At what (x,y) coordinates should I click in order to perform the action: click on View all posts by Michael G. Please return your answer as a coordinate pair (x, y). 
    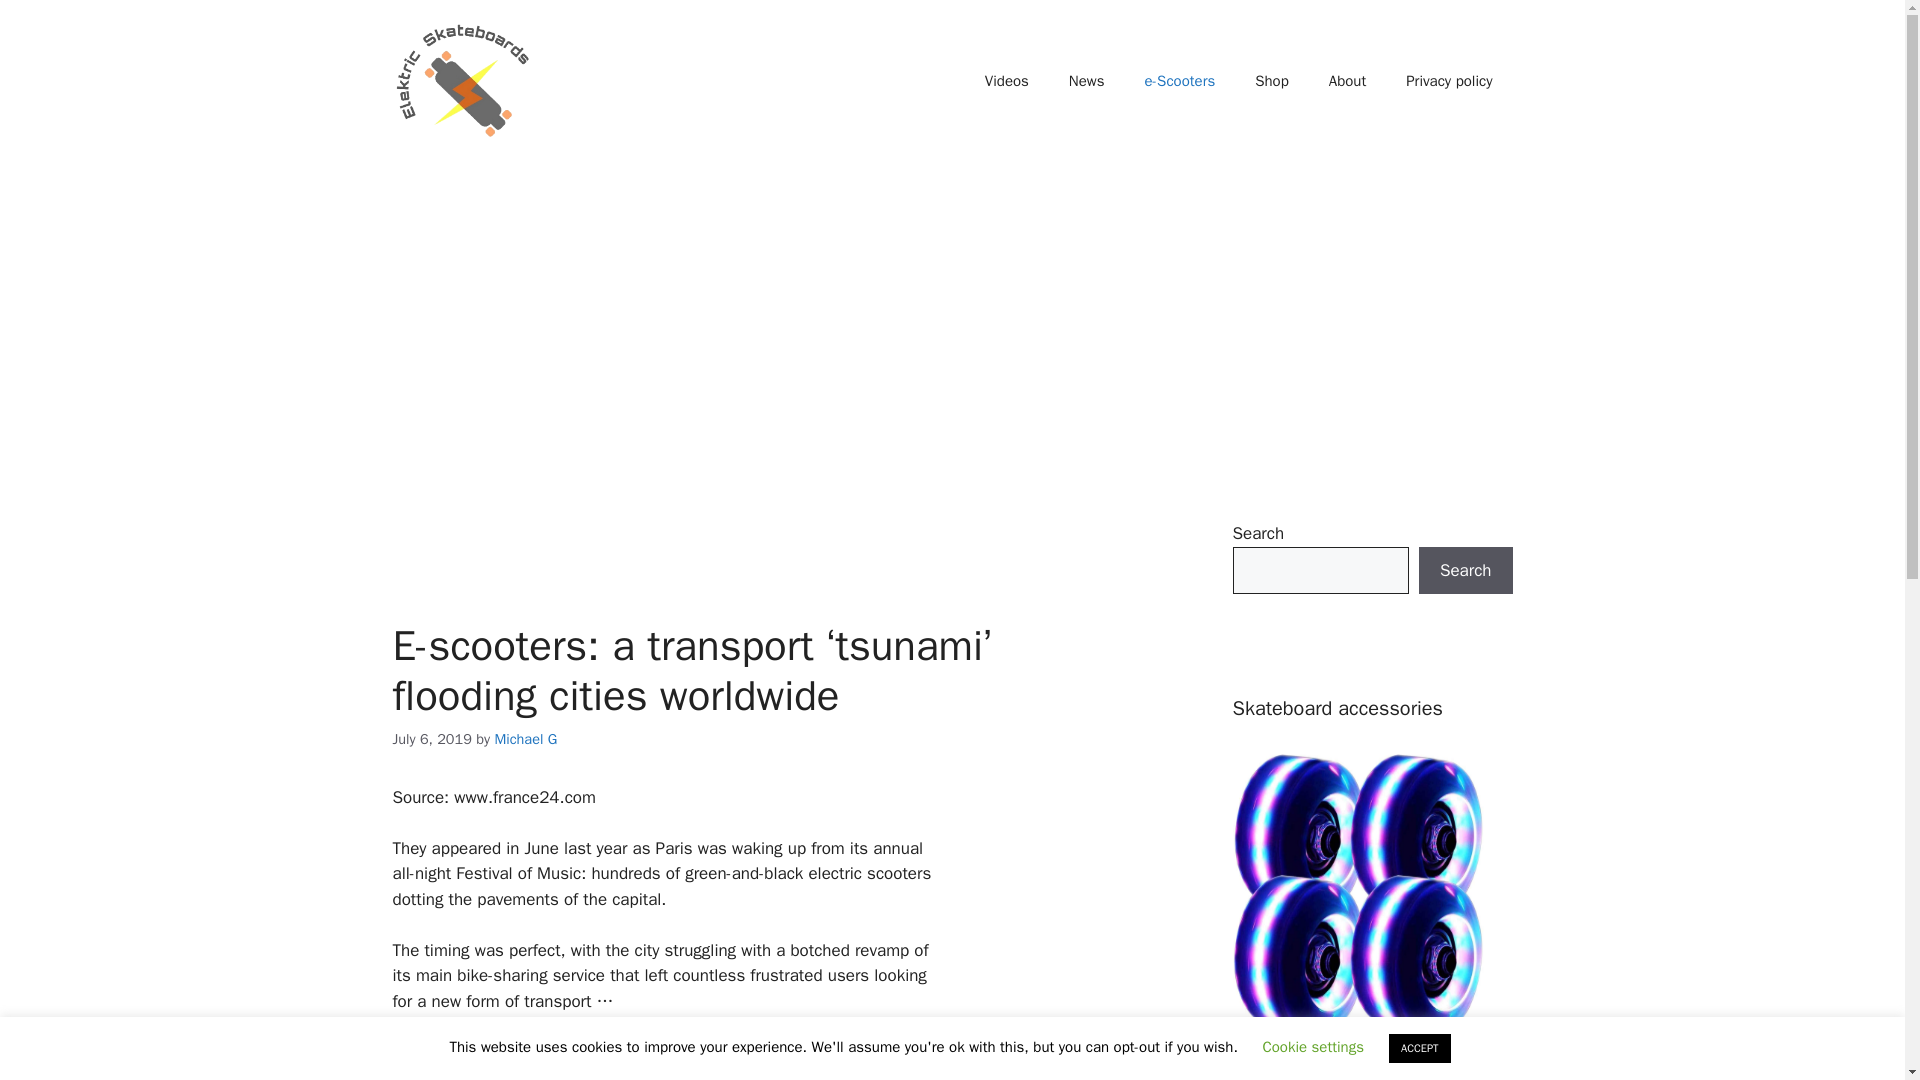
    Looking at the image, I should click on (524, 739).